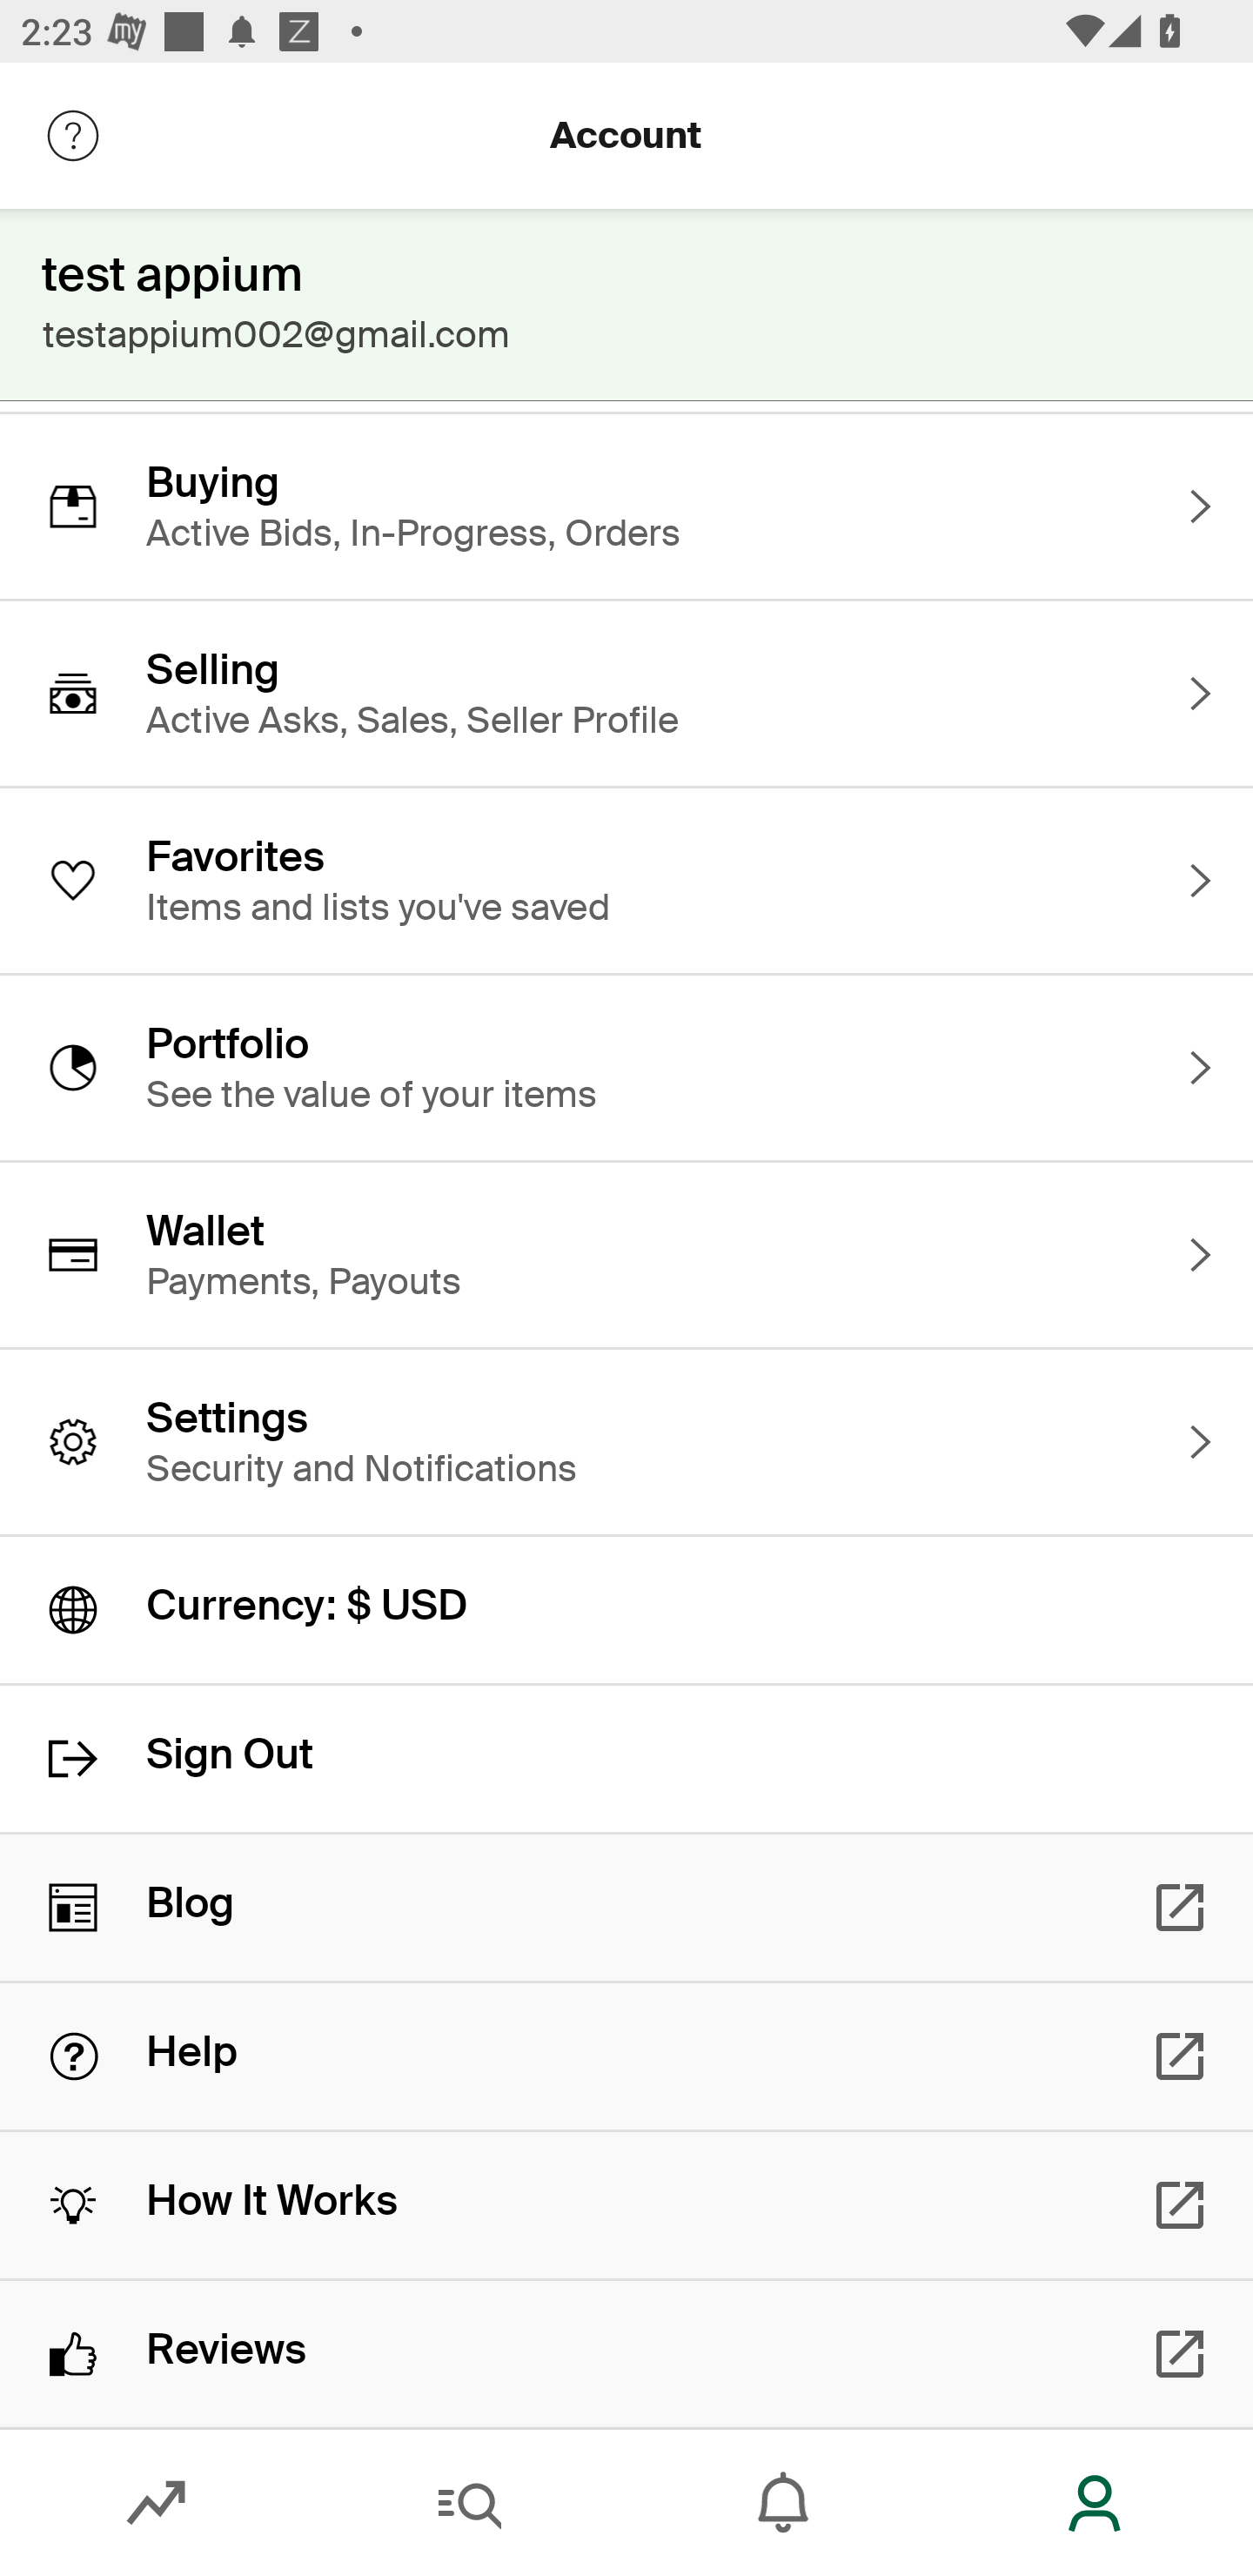 The height and width of the screenshot is (2576, 1253). Describe the element at coordinates (626, 1758) in the screenshot. I see `Sign Out` at that location.